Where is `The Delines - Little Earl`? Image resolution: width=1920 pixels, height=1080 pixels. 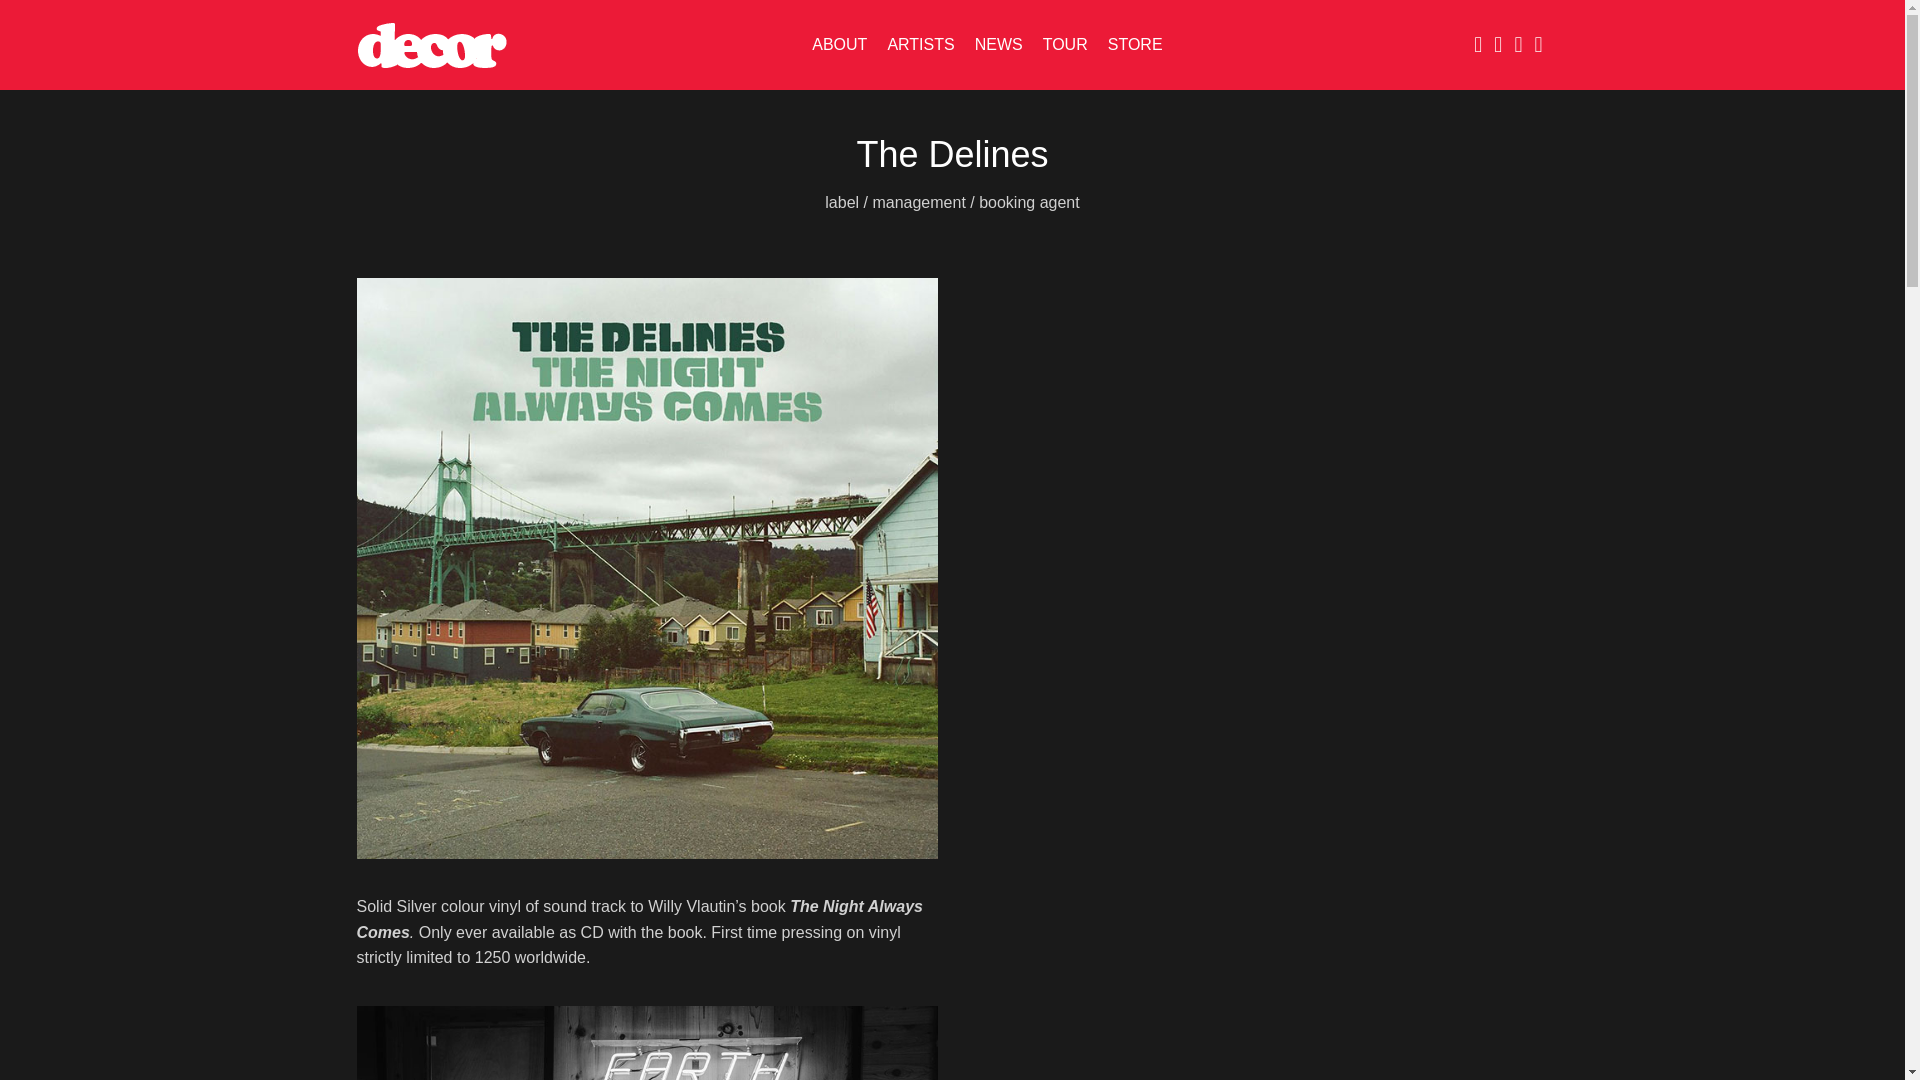
The Delines - Little Earl is located at coordinates (1258, 440).